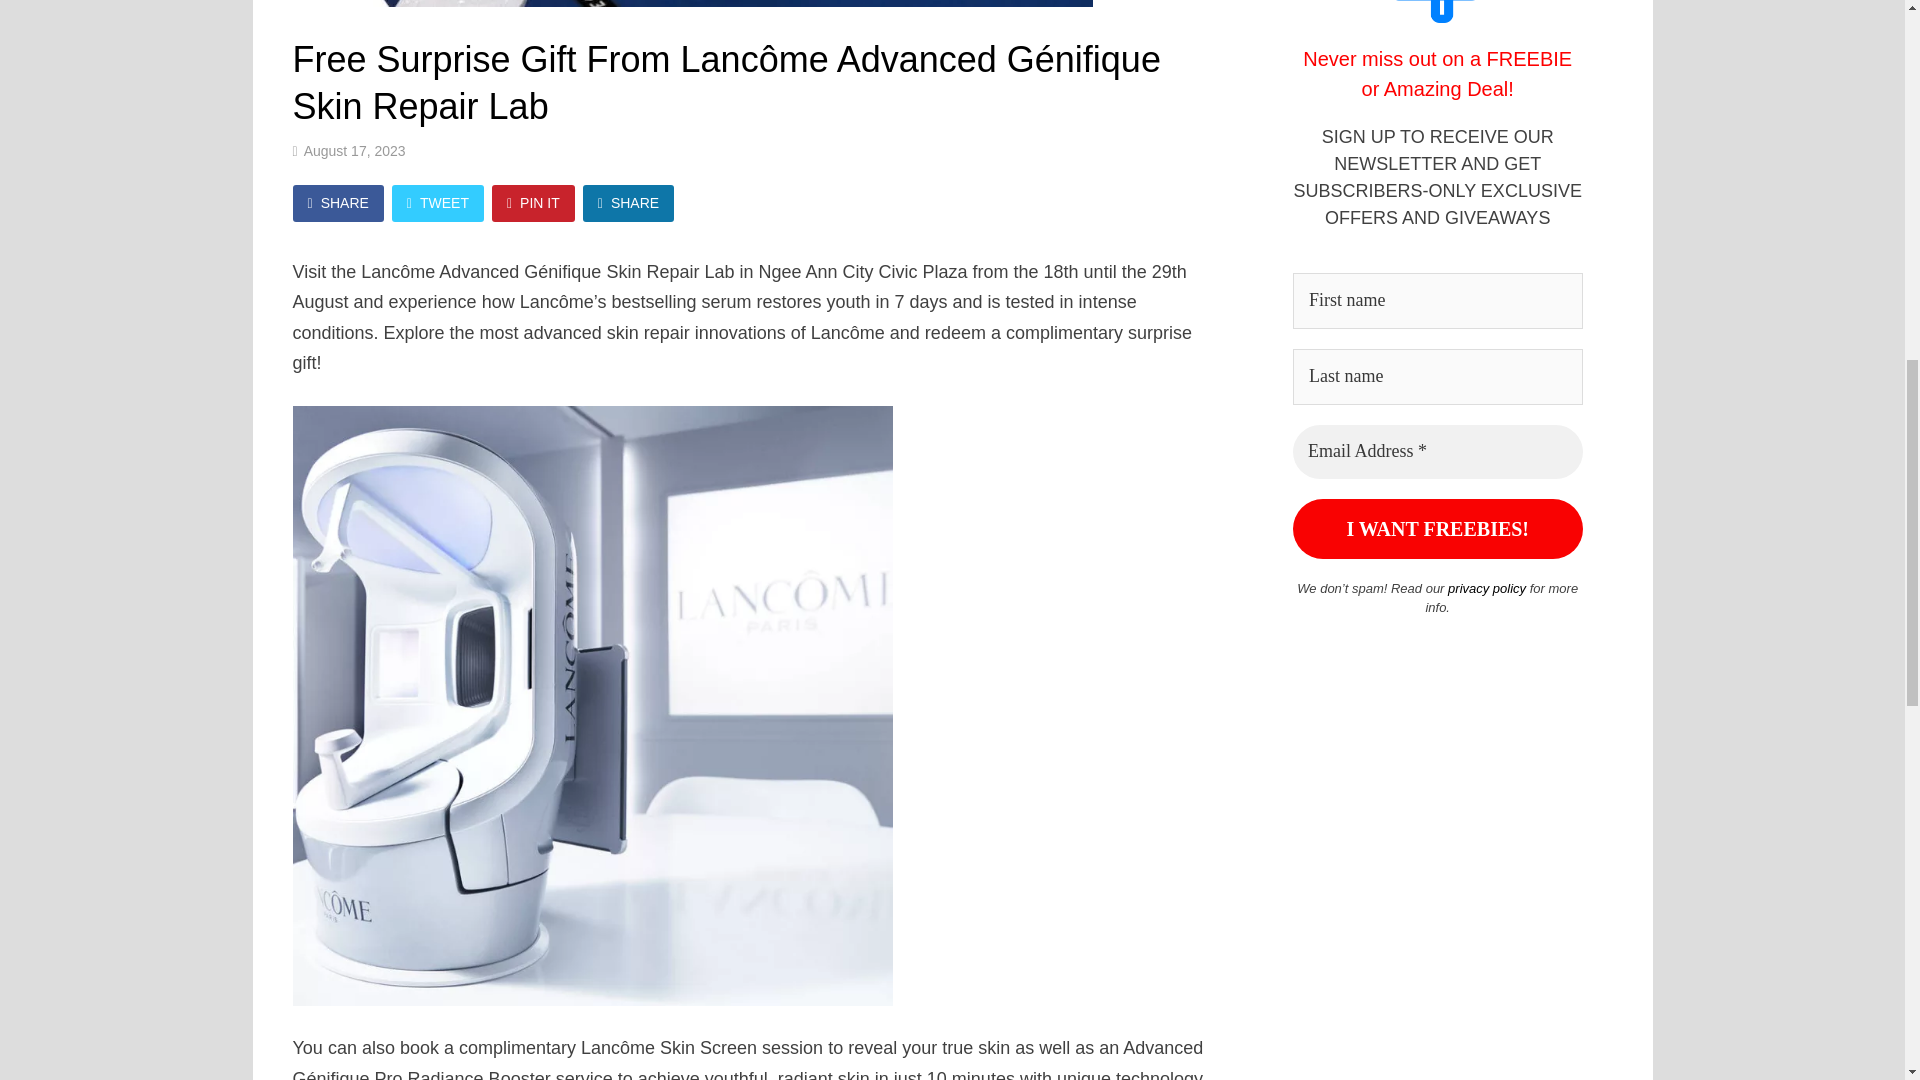  I want to click on I Want Freebies!, so click(1437, 528).